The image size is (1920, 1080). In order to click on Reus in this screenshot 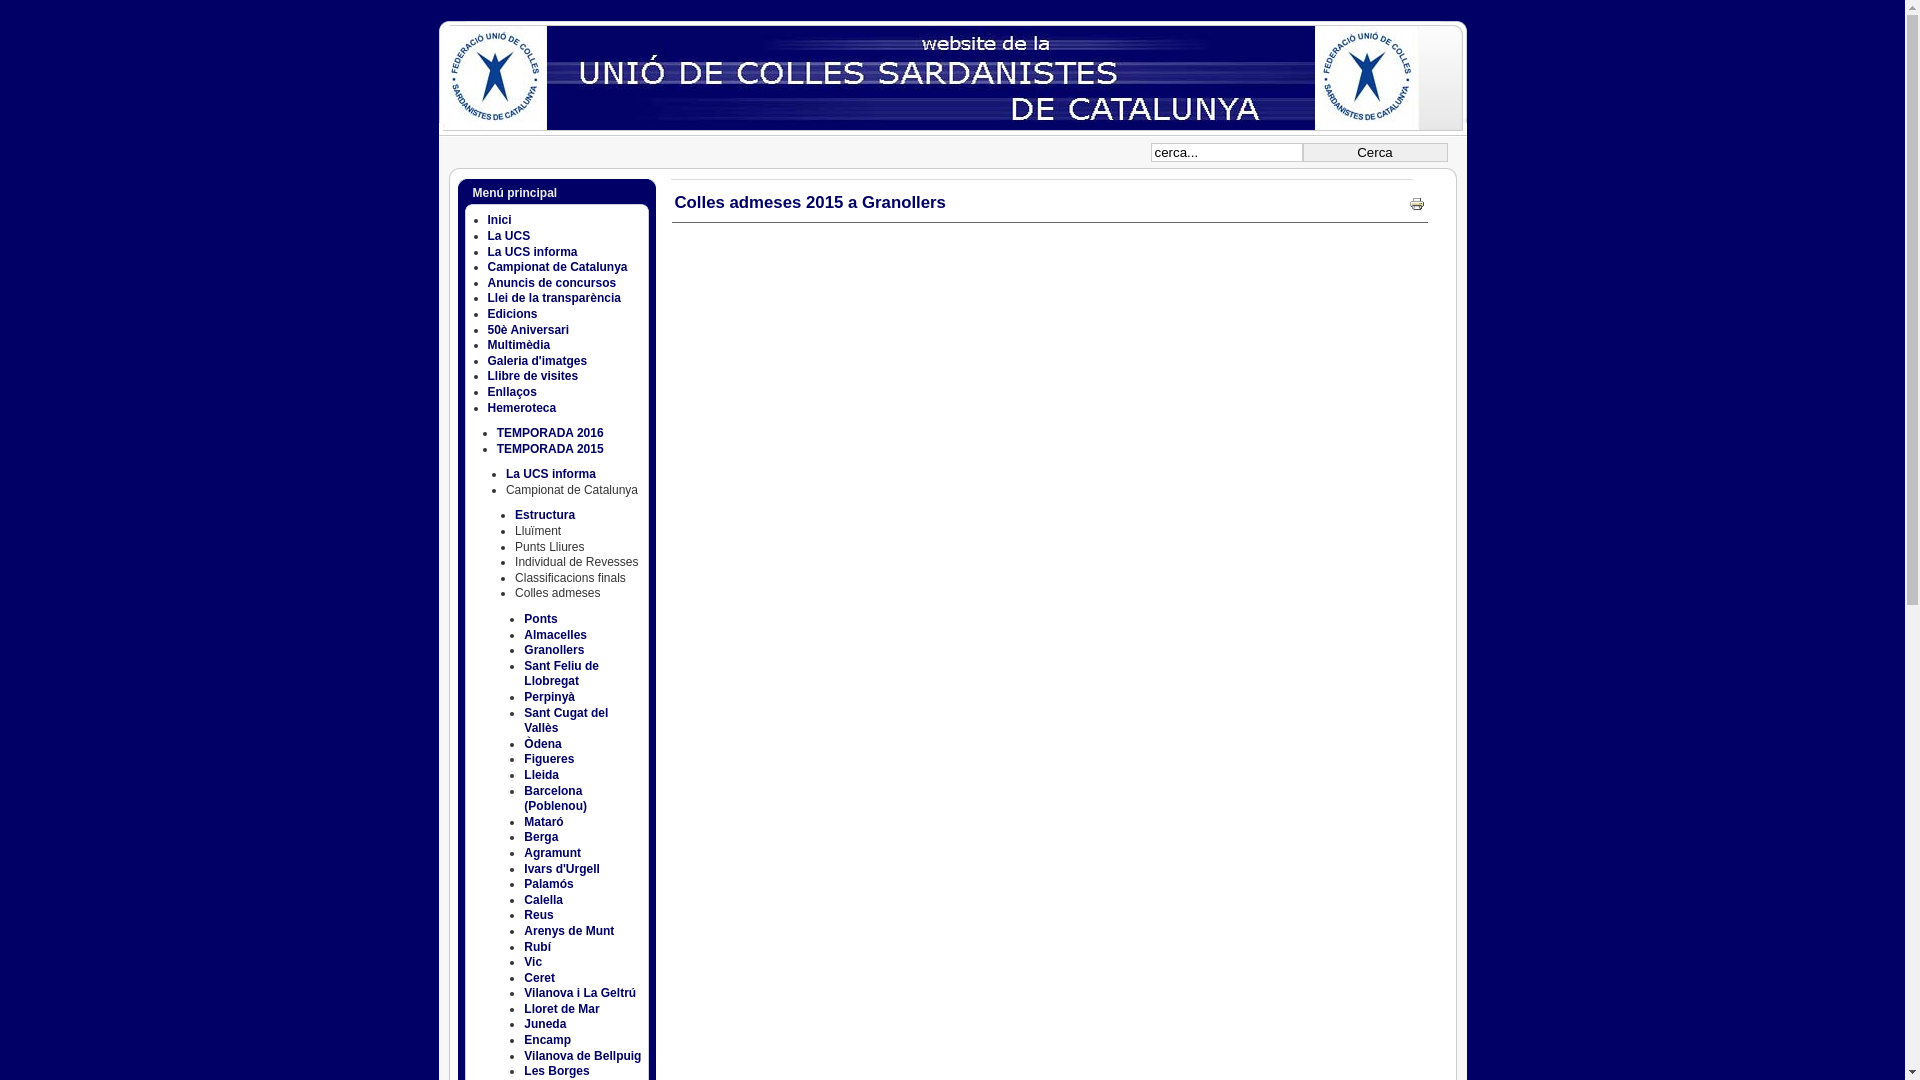, I will do `click(538, 915)`.